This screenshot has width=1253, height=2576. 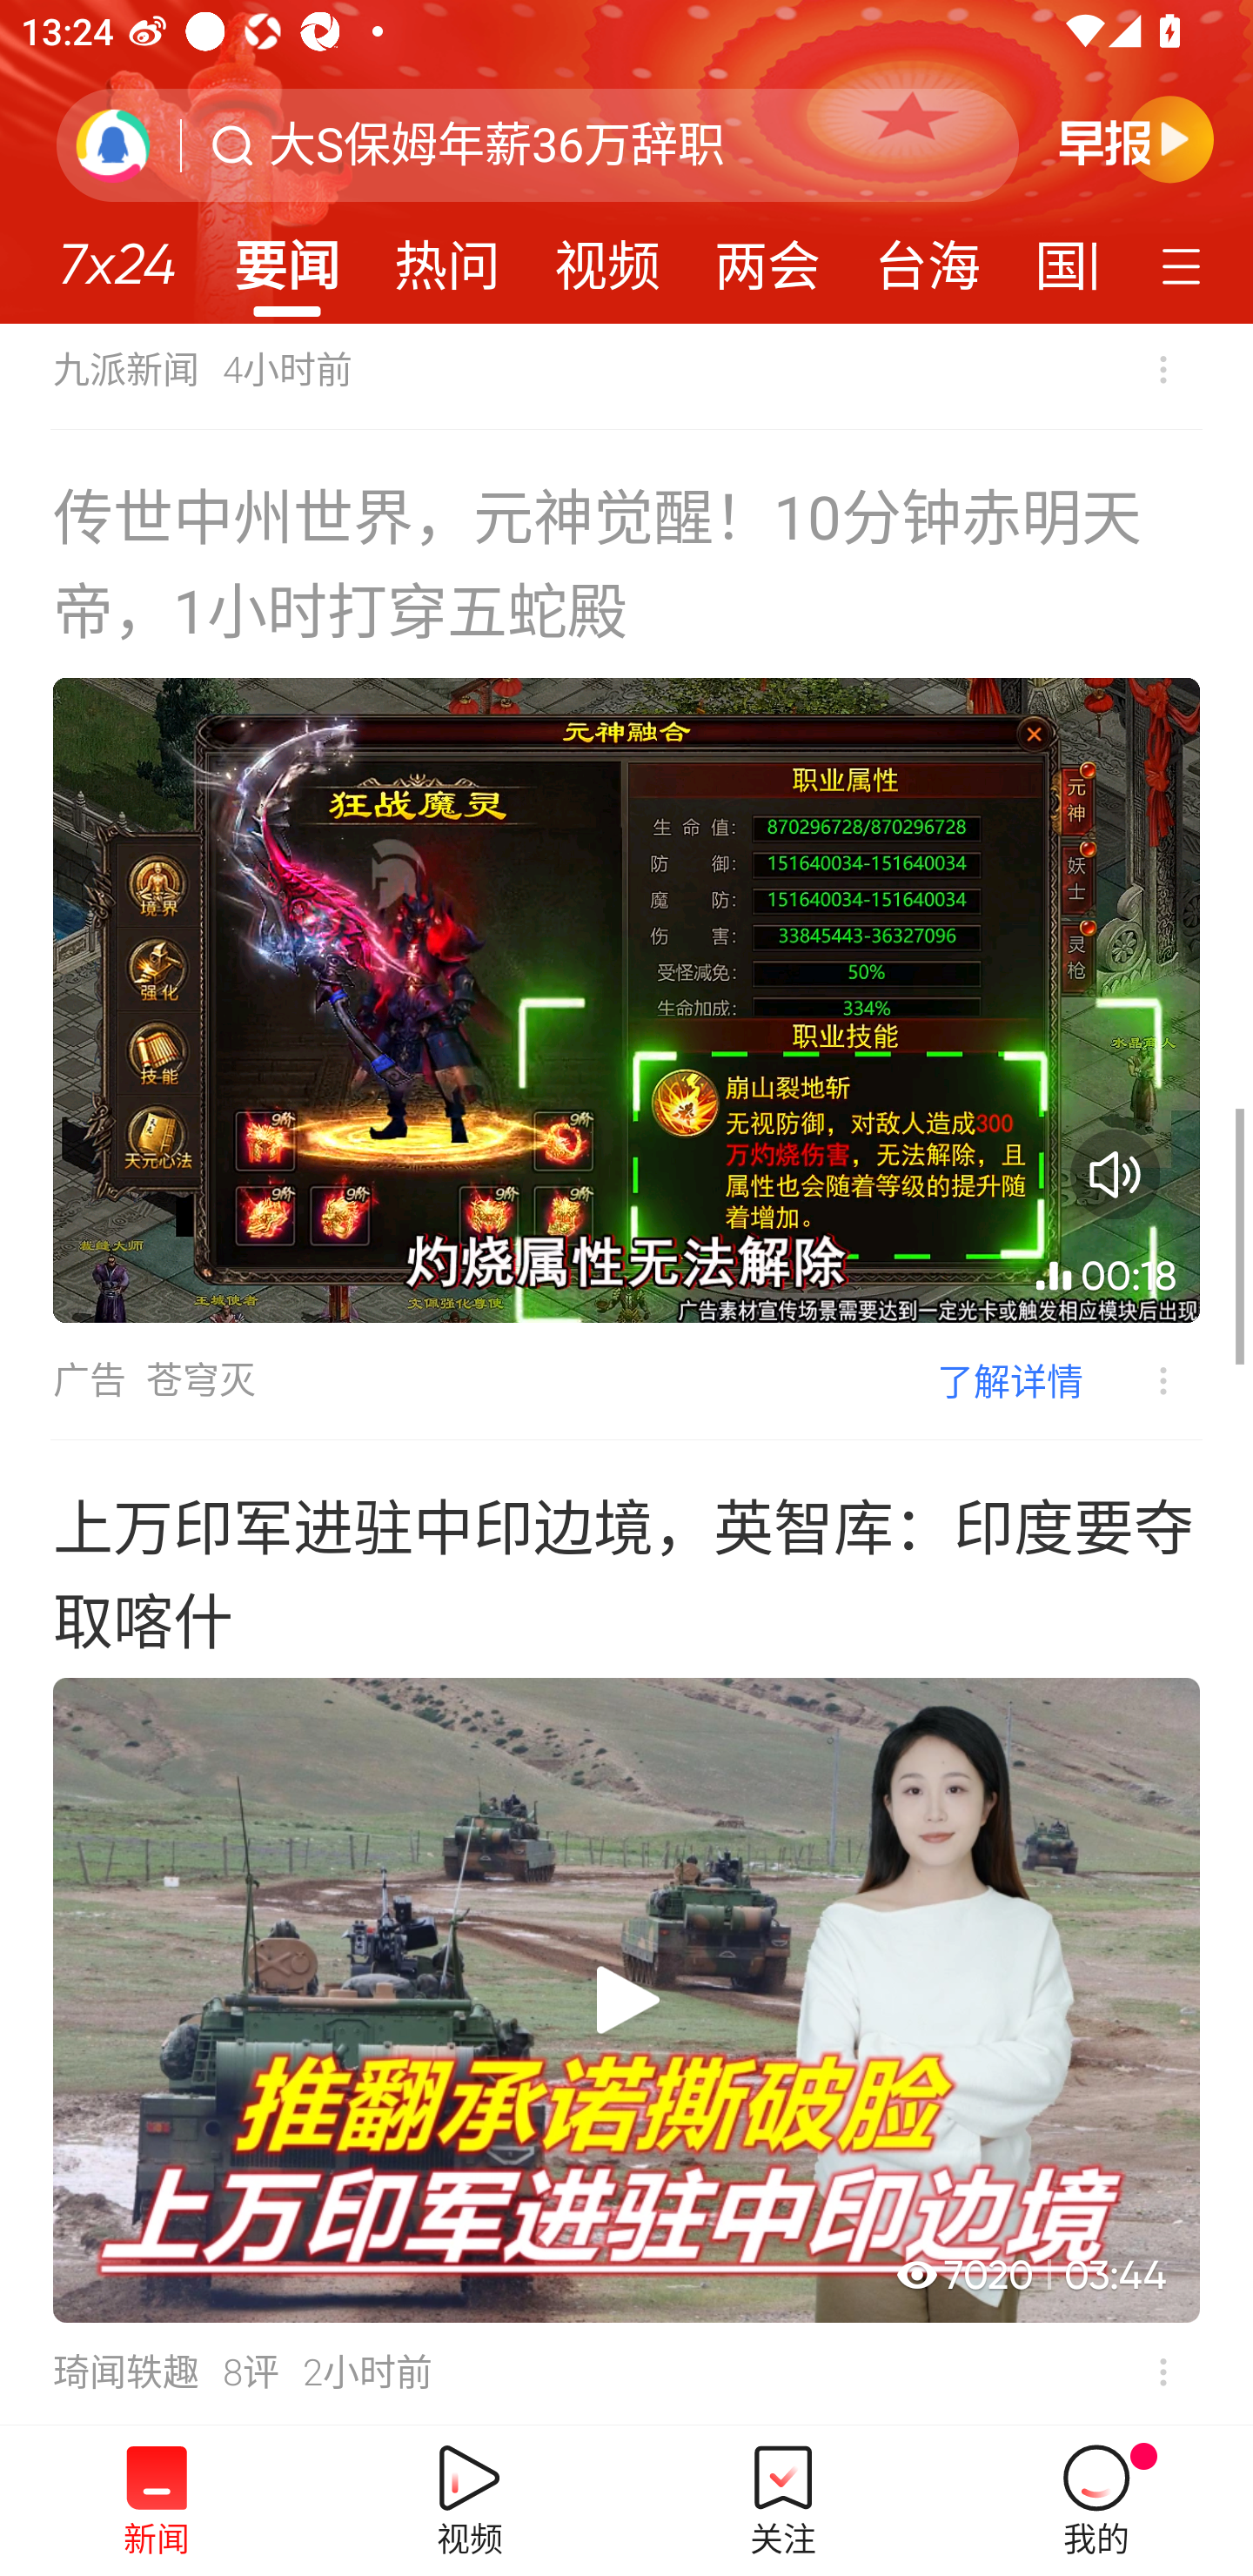 I want to click on 00:18 音量开关, so click(x=626, y=1001).